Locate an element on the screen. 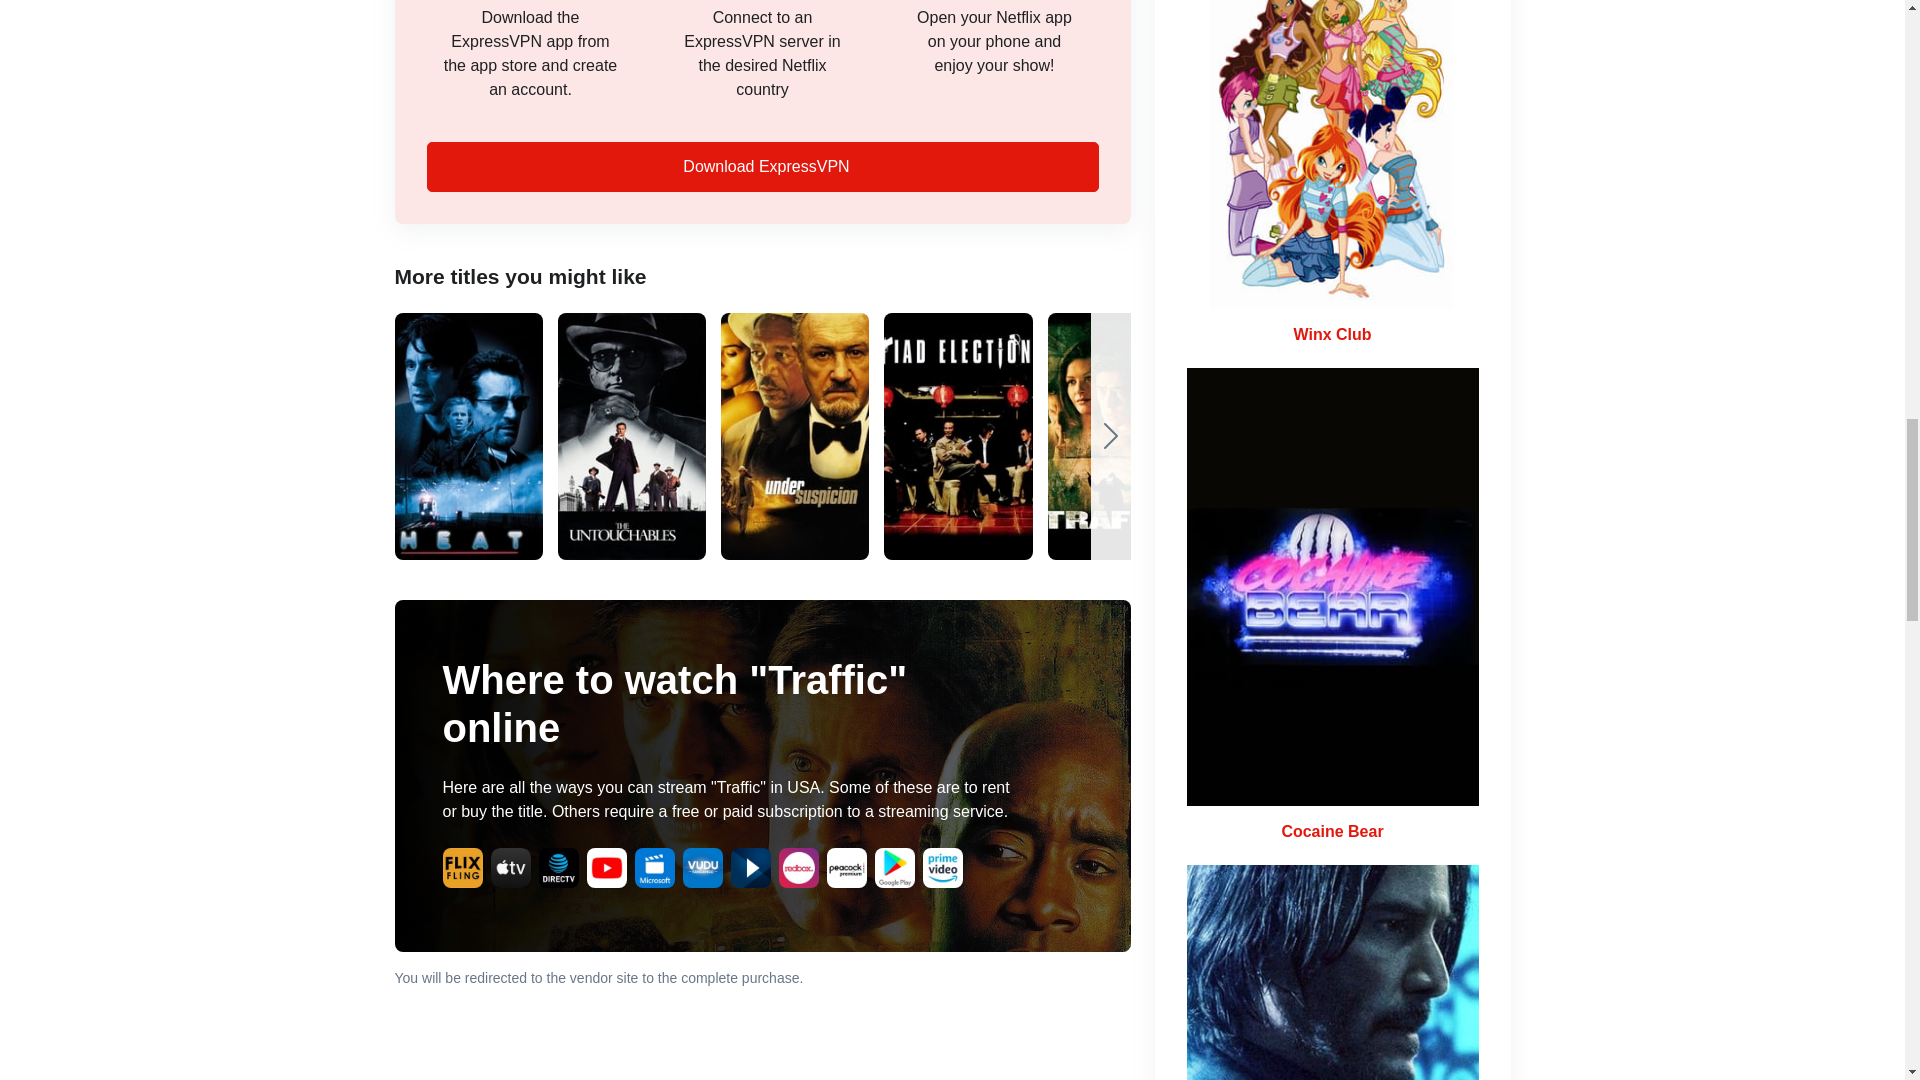 This screenshot has width=1920, height=1080. Amazon Prime Video is located at coordinates (941, 867).